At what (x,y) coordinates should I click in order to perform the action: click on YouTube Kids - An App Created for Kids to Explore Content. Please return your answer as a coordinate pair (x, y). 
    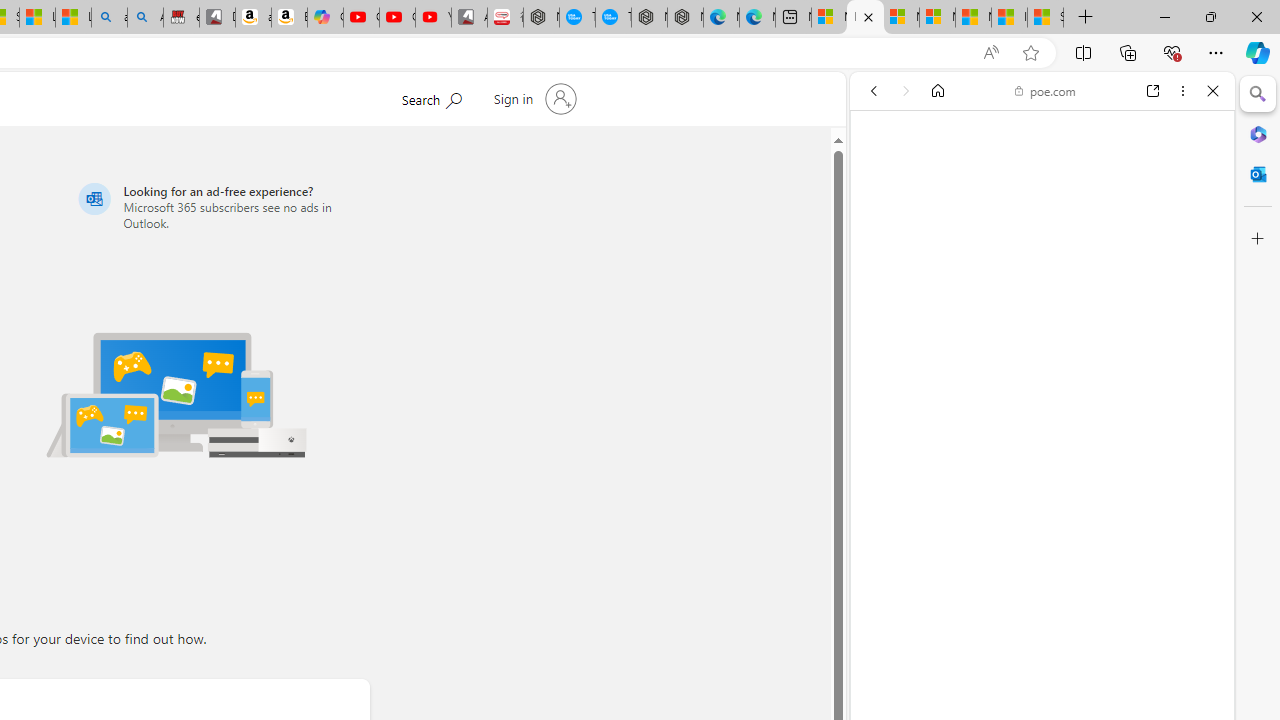
    Looking at the image, I should click on (433, 18).